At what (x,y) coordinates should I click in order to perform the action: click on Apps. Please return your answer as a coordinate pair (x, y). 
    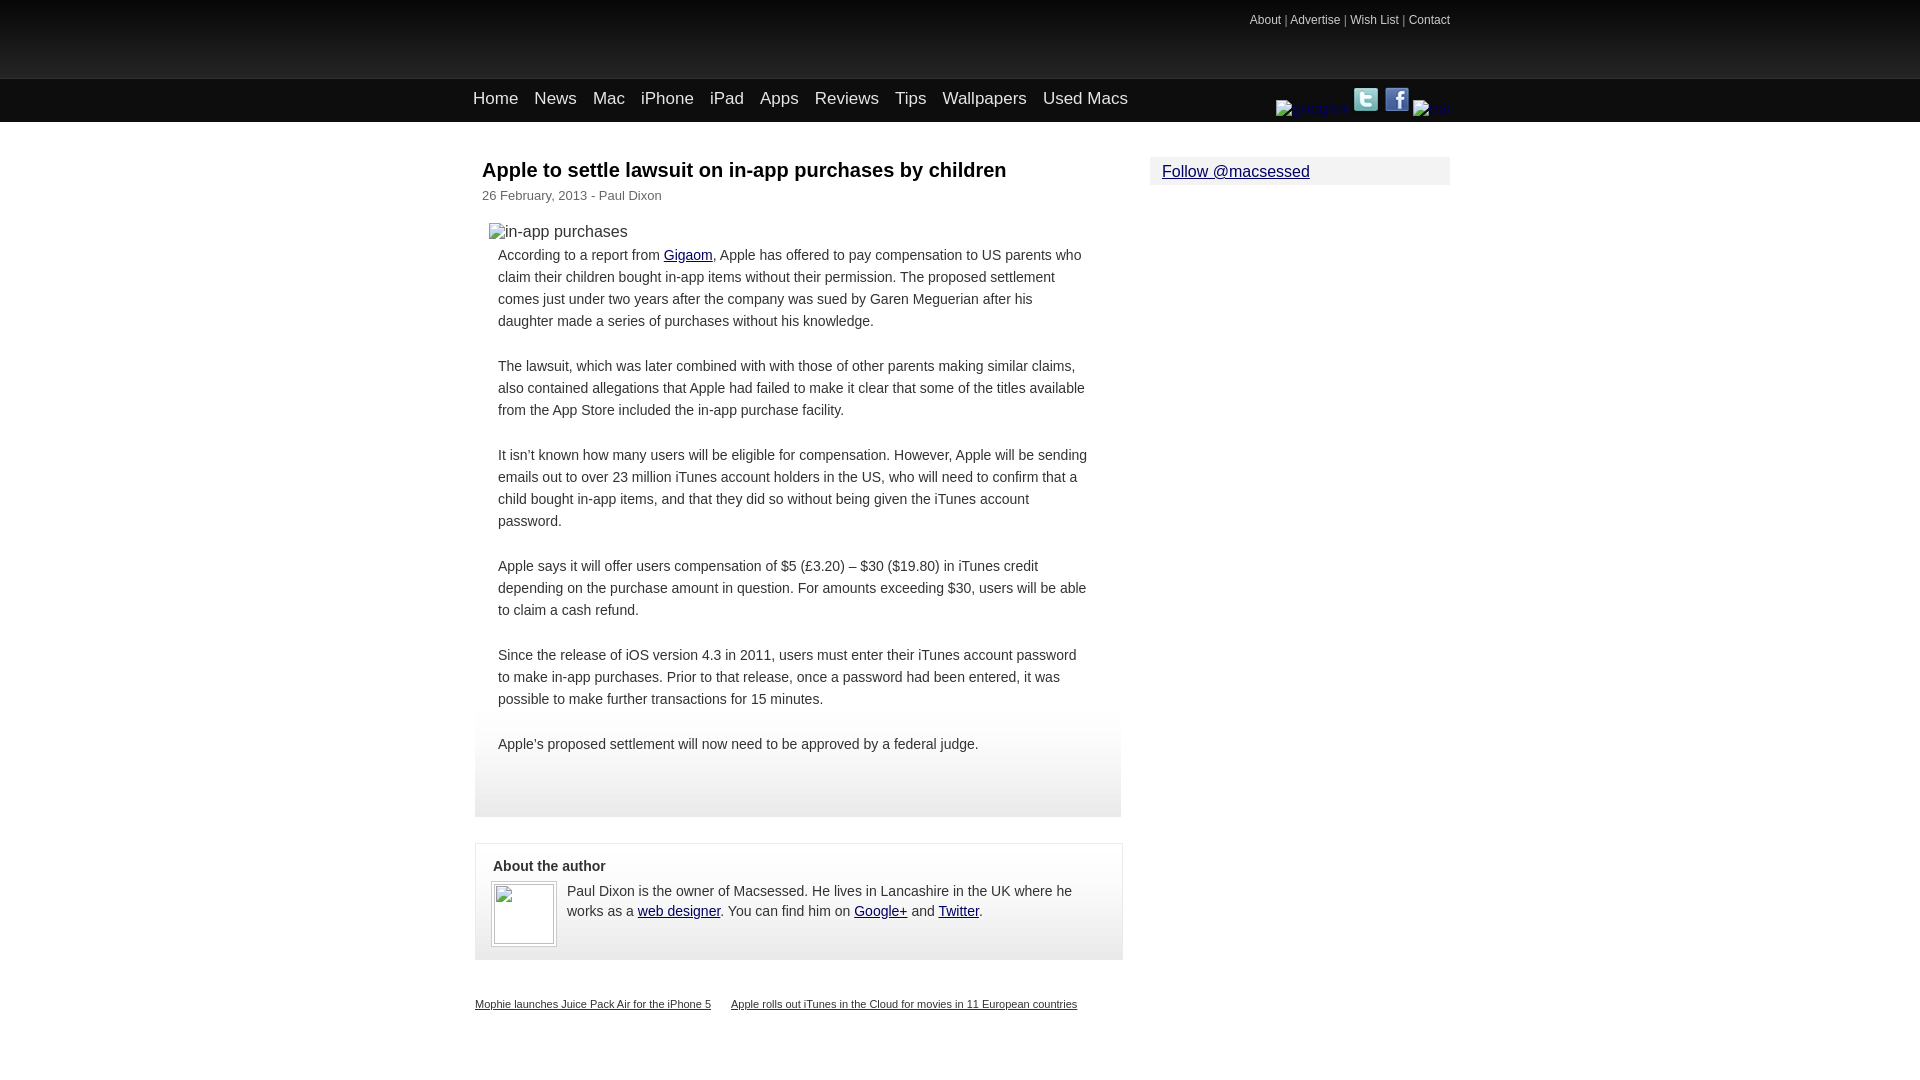
    Looking at the image, I should click on (779, 102).